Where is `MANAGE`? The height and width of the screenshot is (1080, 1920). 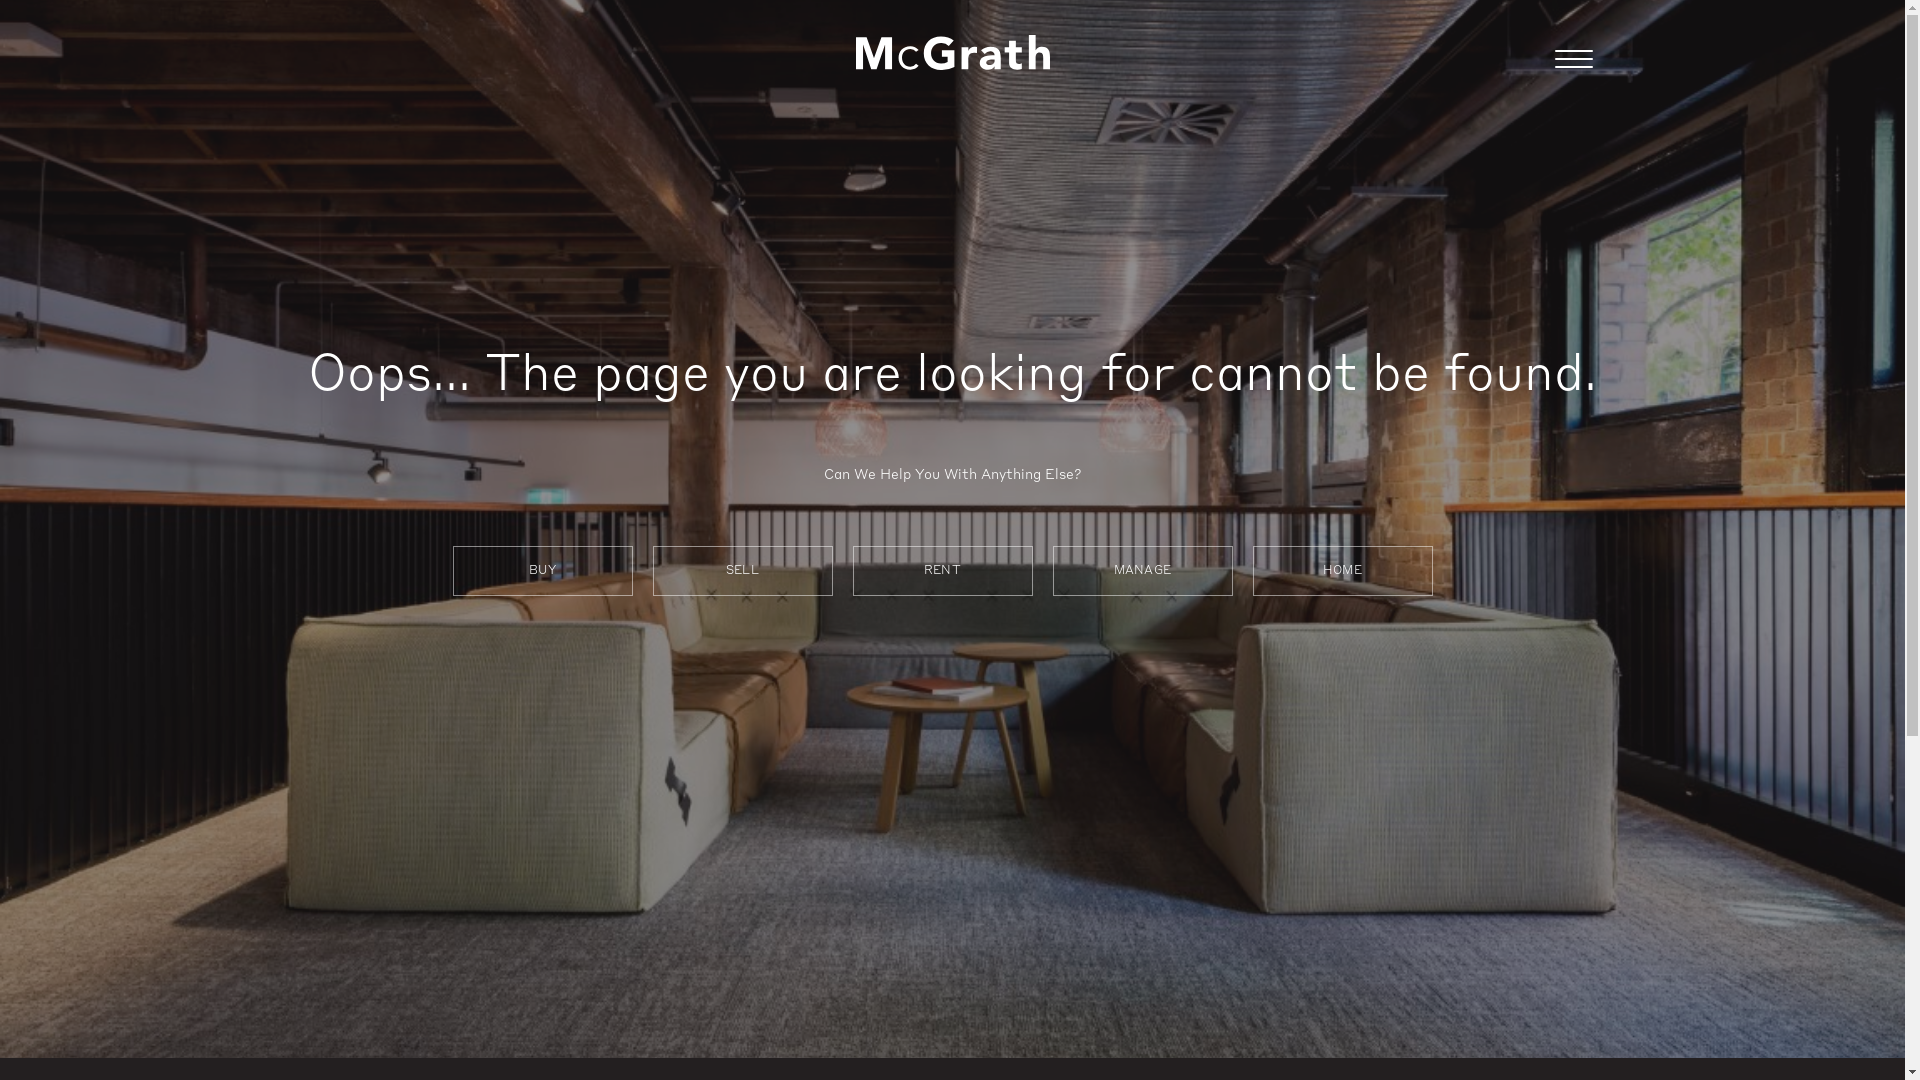
MANAGE is located at coordinates (1142, 571).